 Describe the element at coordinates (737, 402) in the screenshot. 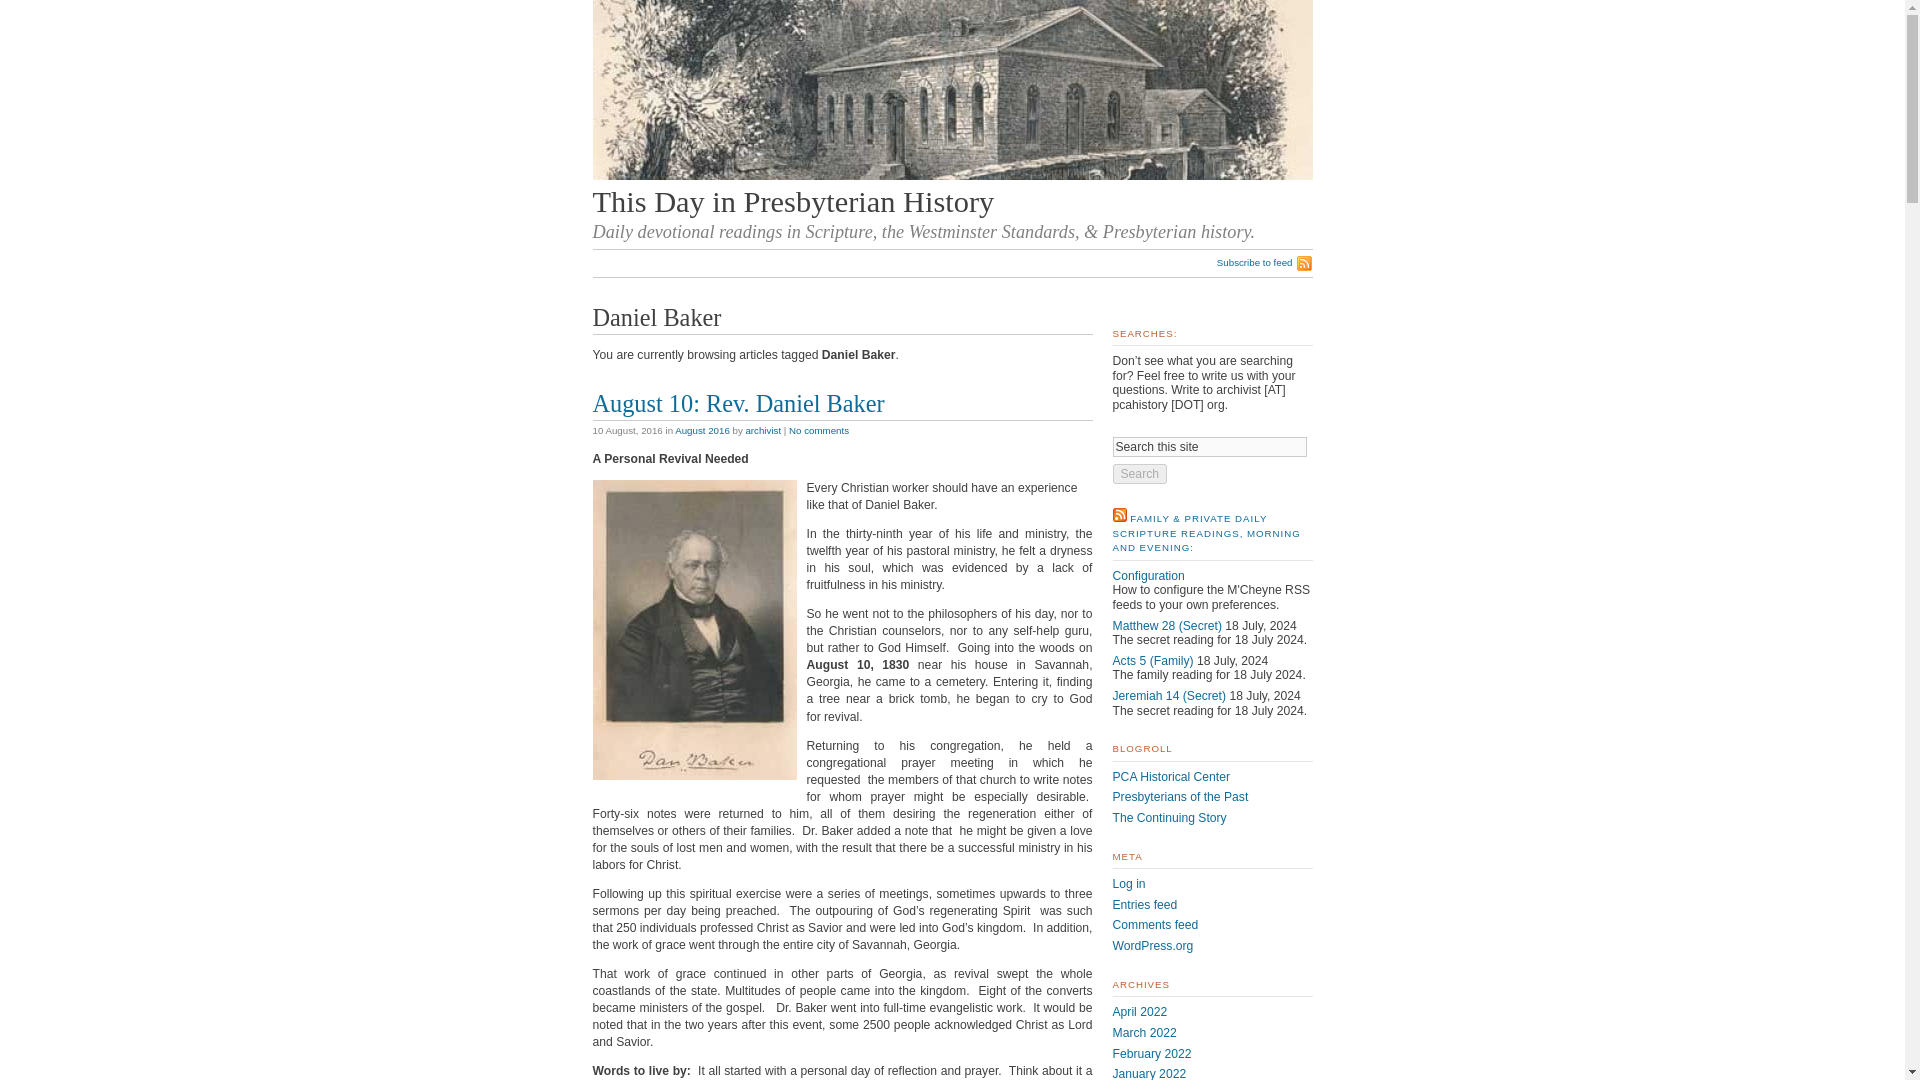

I see `August 10: Rev. Daniel Baker` at that location.